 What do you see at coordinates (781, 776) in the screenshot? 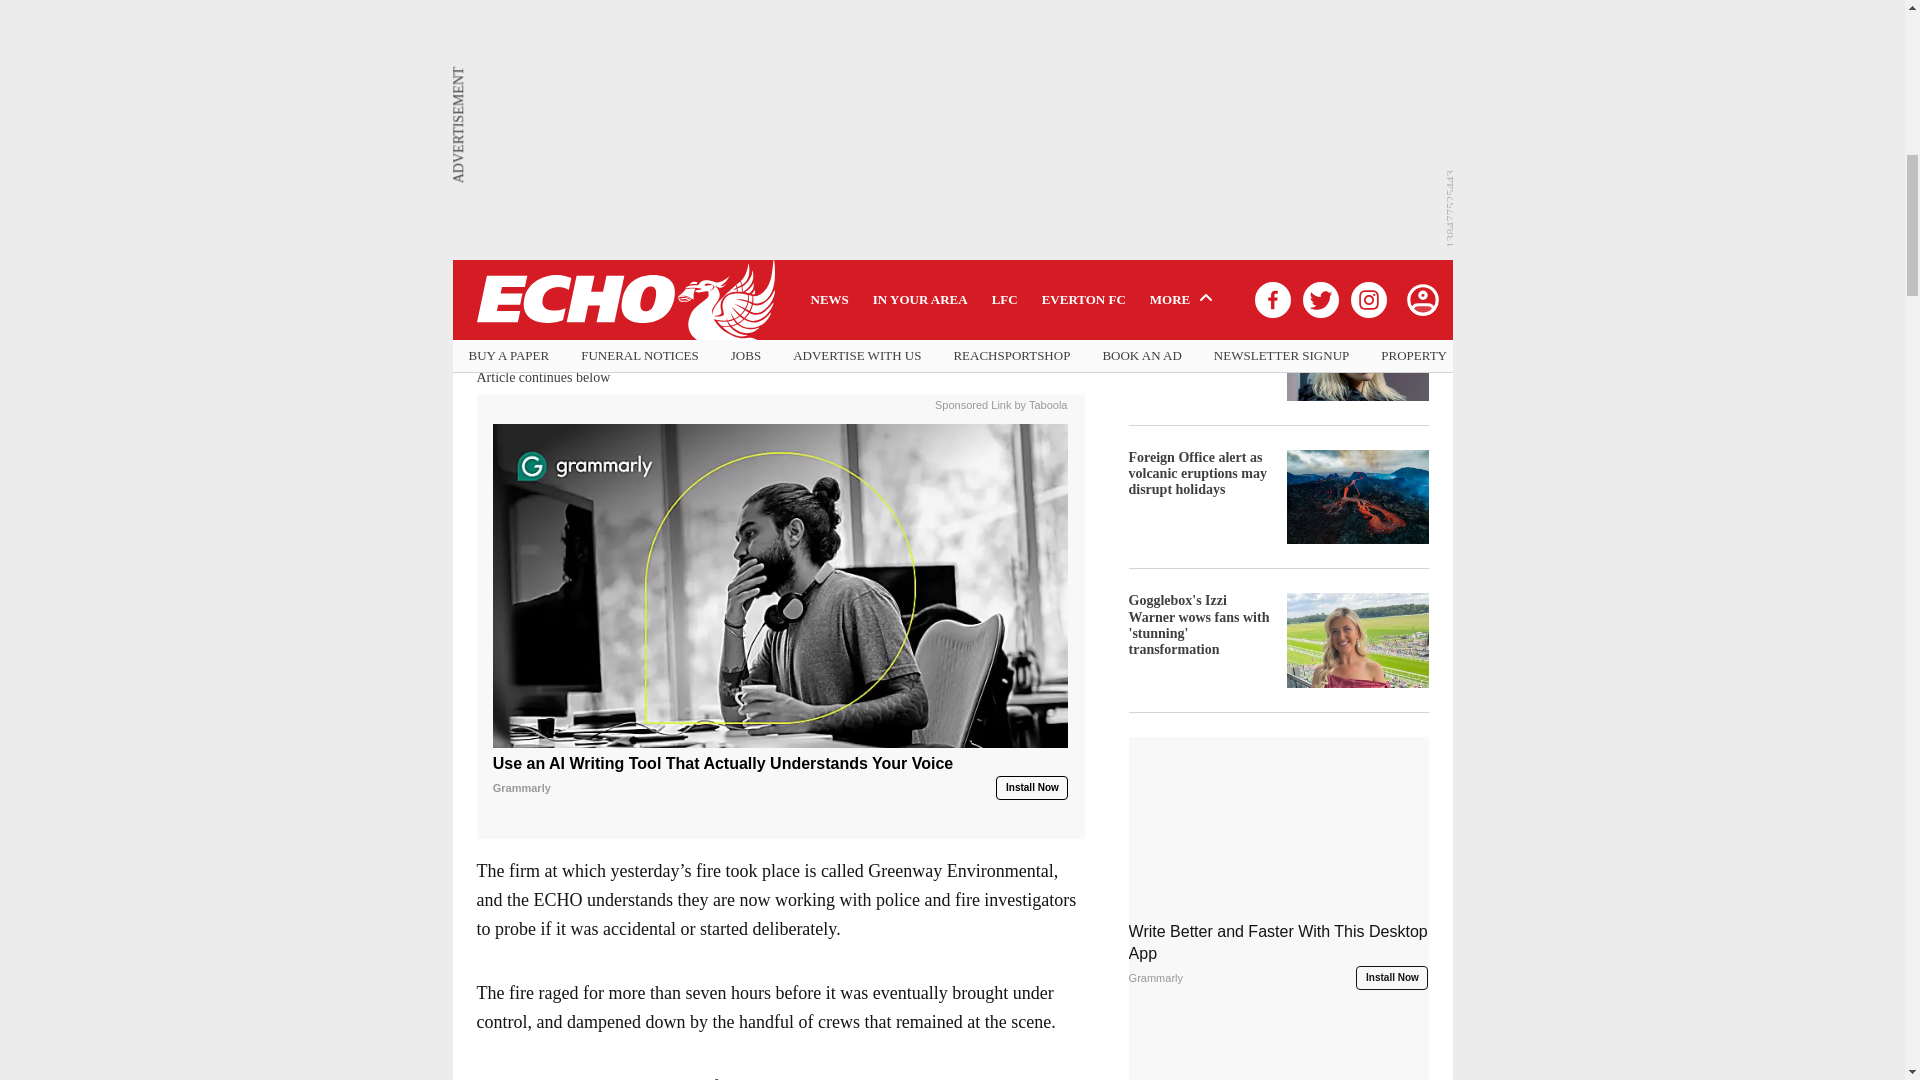
I see `Use an AI Writing Tool That Actually Understands Your Voice` at bounding box center [781, 776].